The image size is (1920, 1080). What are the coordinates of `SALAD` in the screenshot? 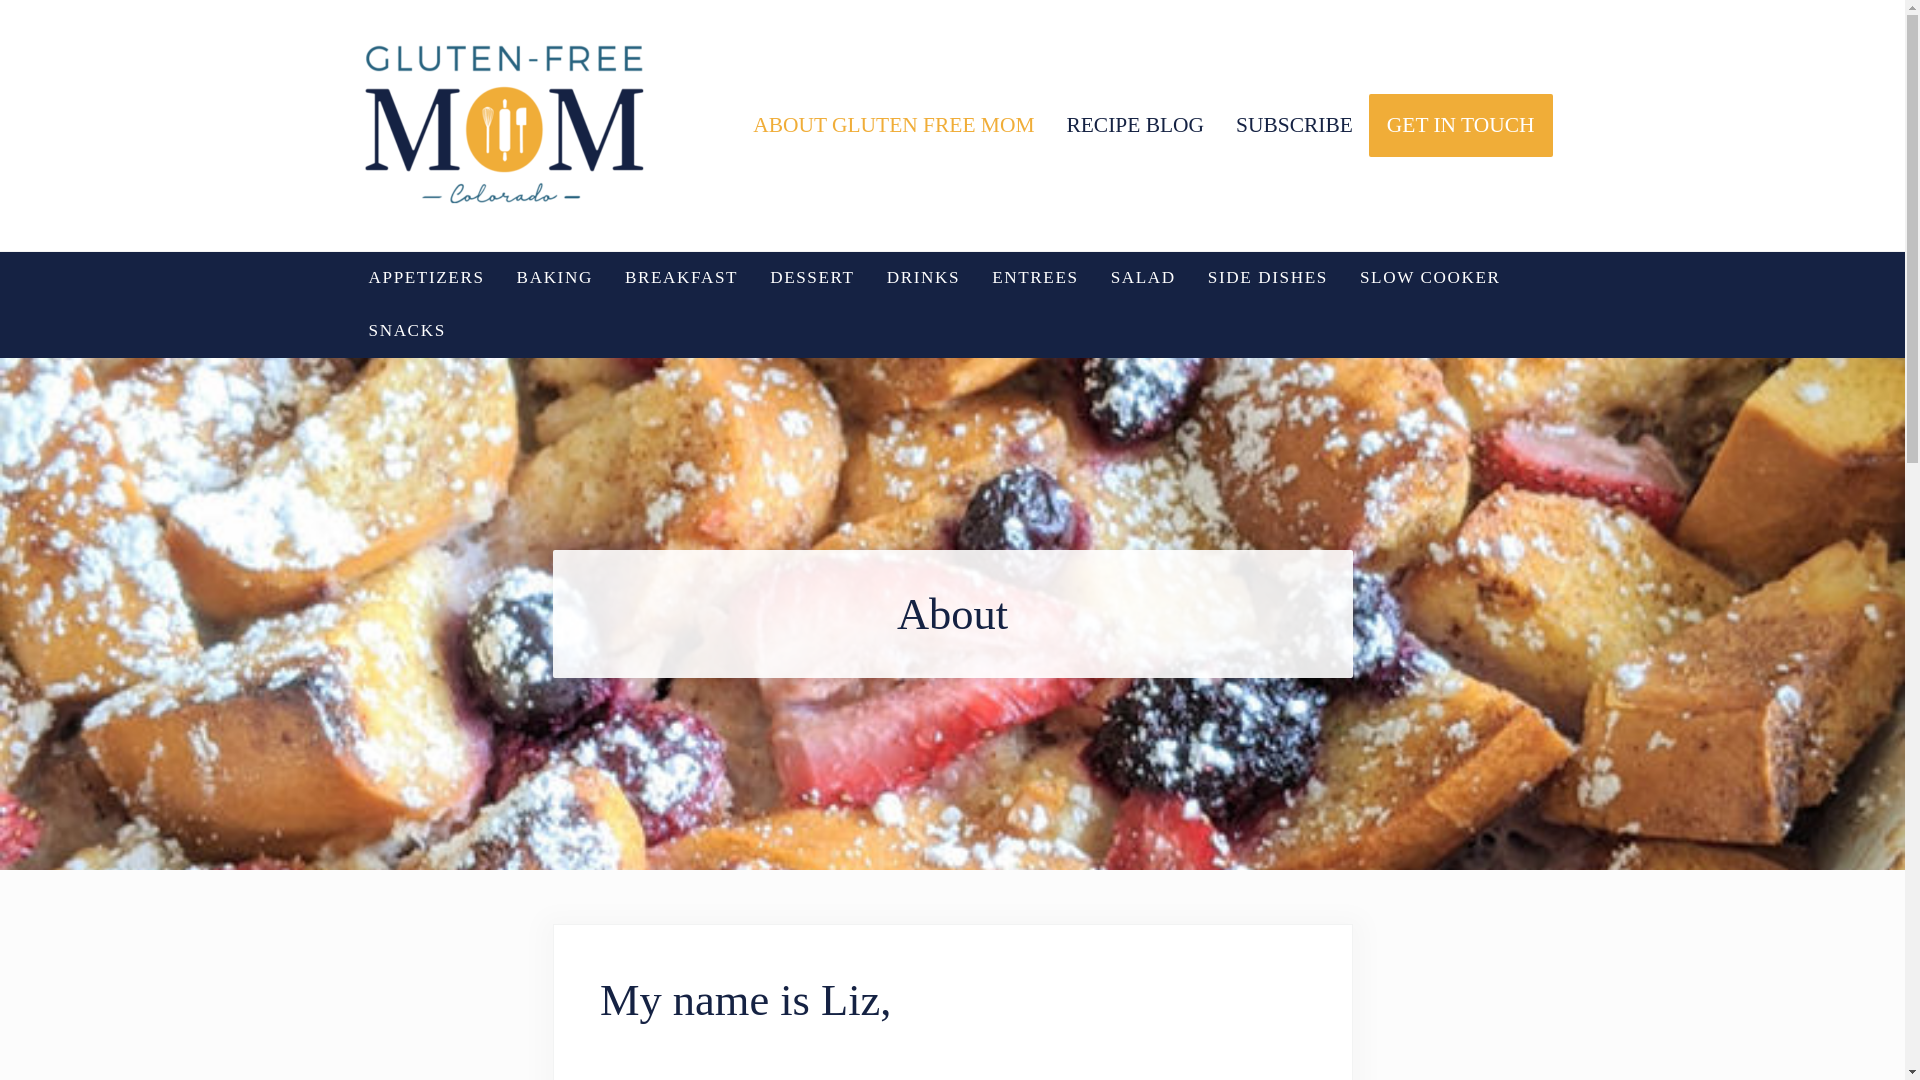 It's located at (1143, 278).